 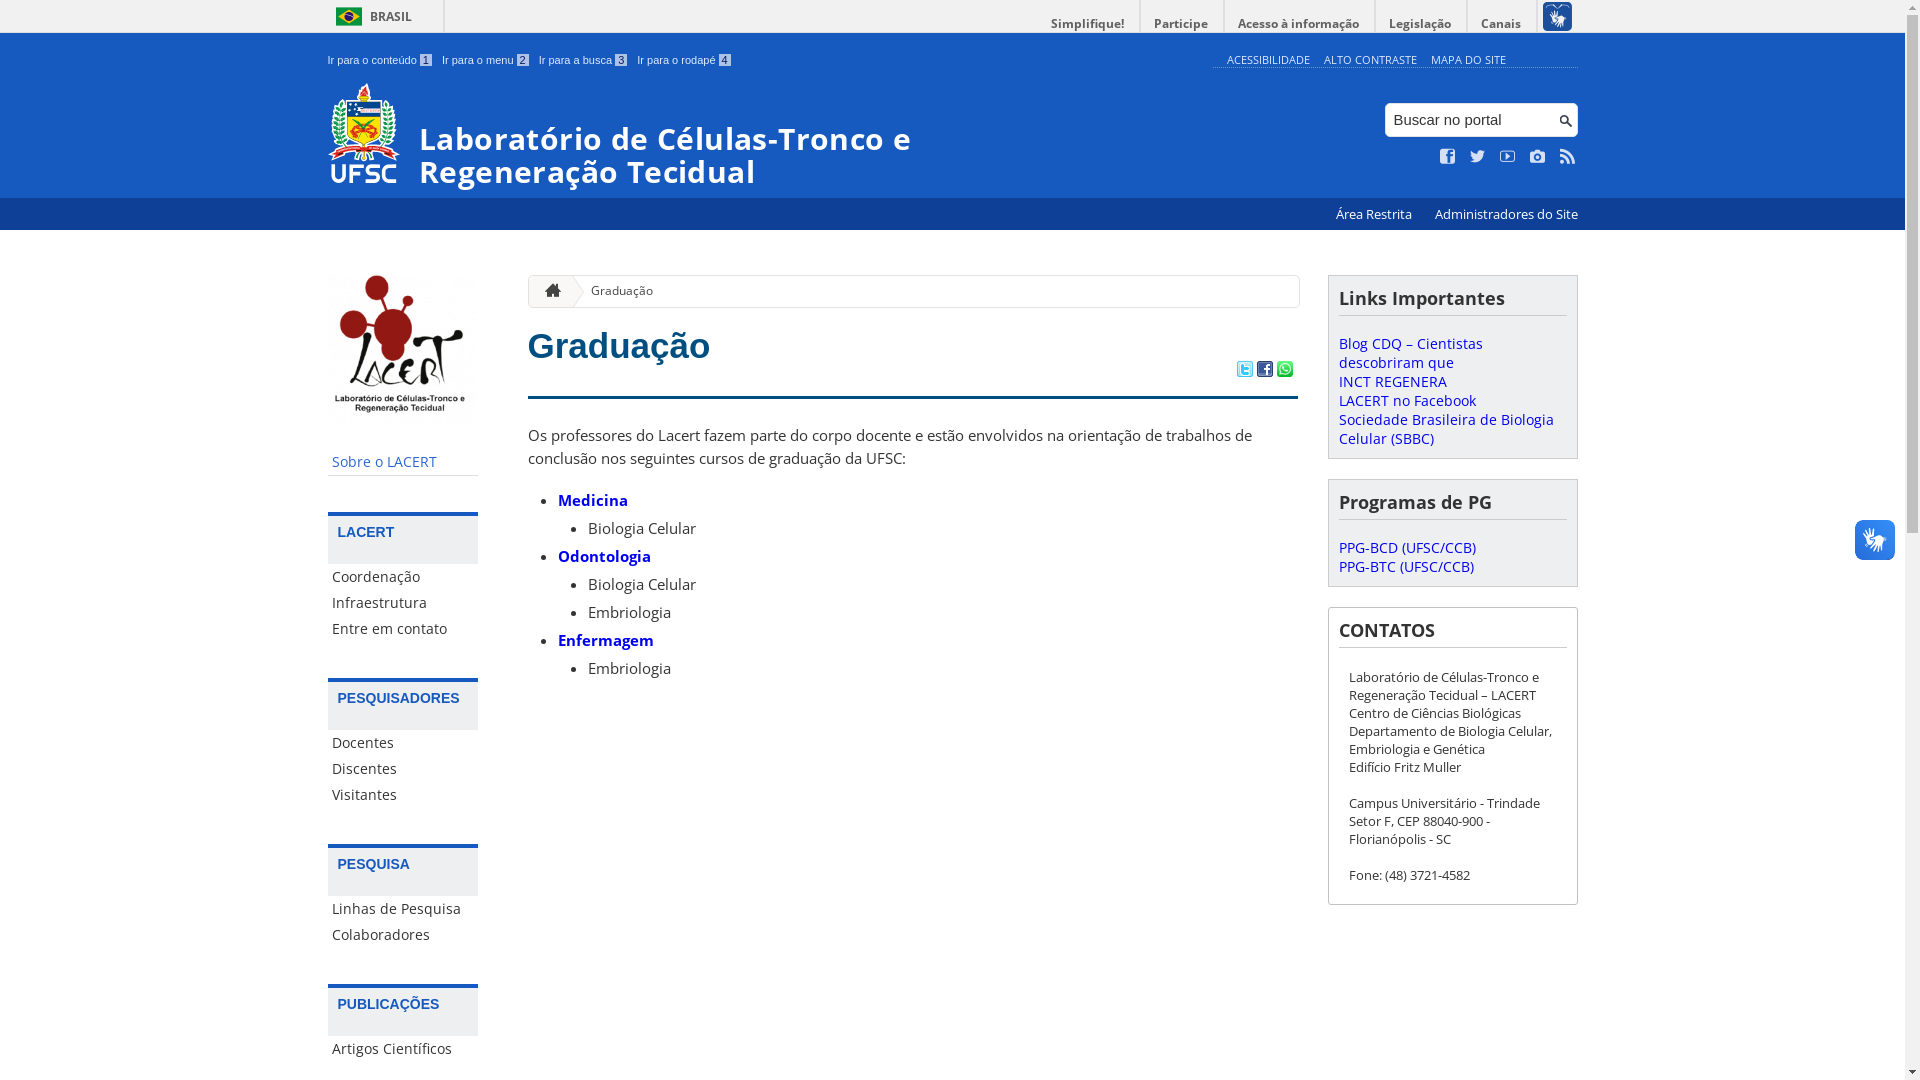 What do you see at coordinates (1181, 24) in the screenshot?
I see `Participe` at bounding box center [1181, 24].